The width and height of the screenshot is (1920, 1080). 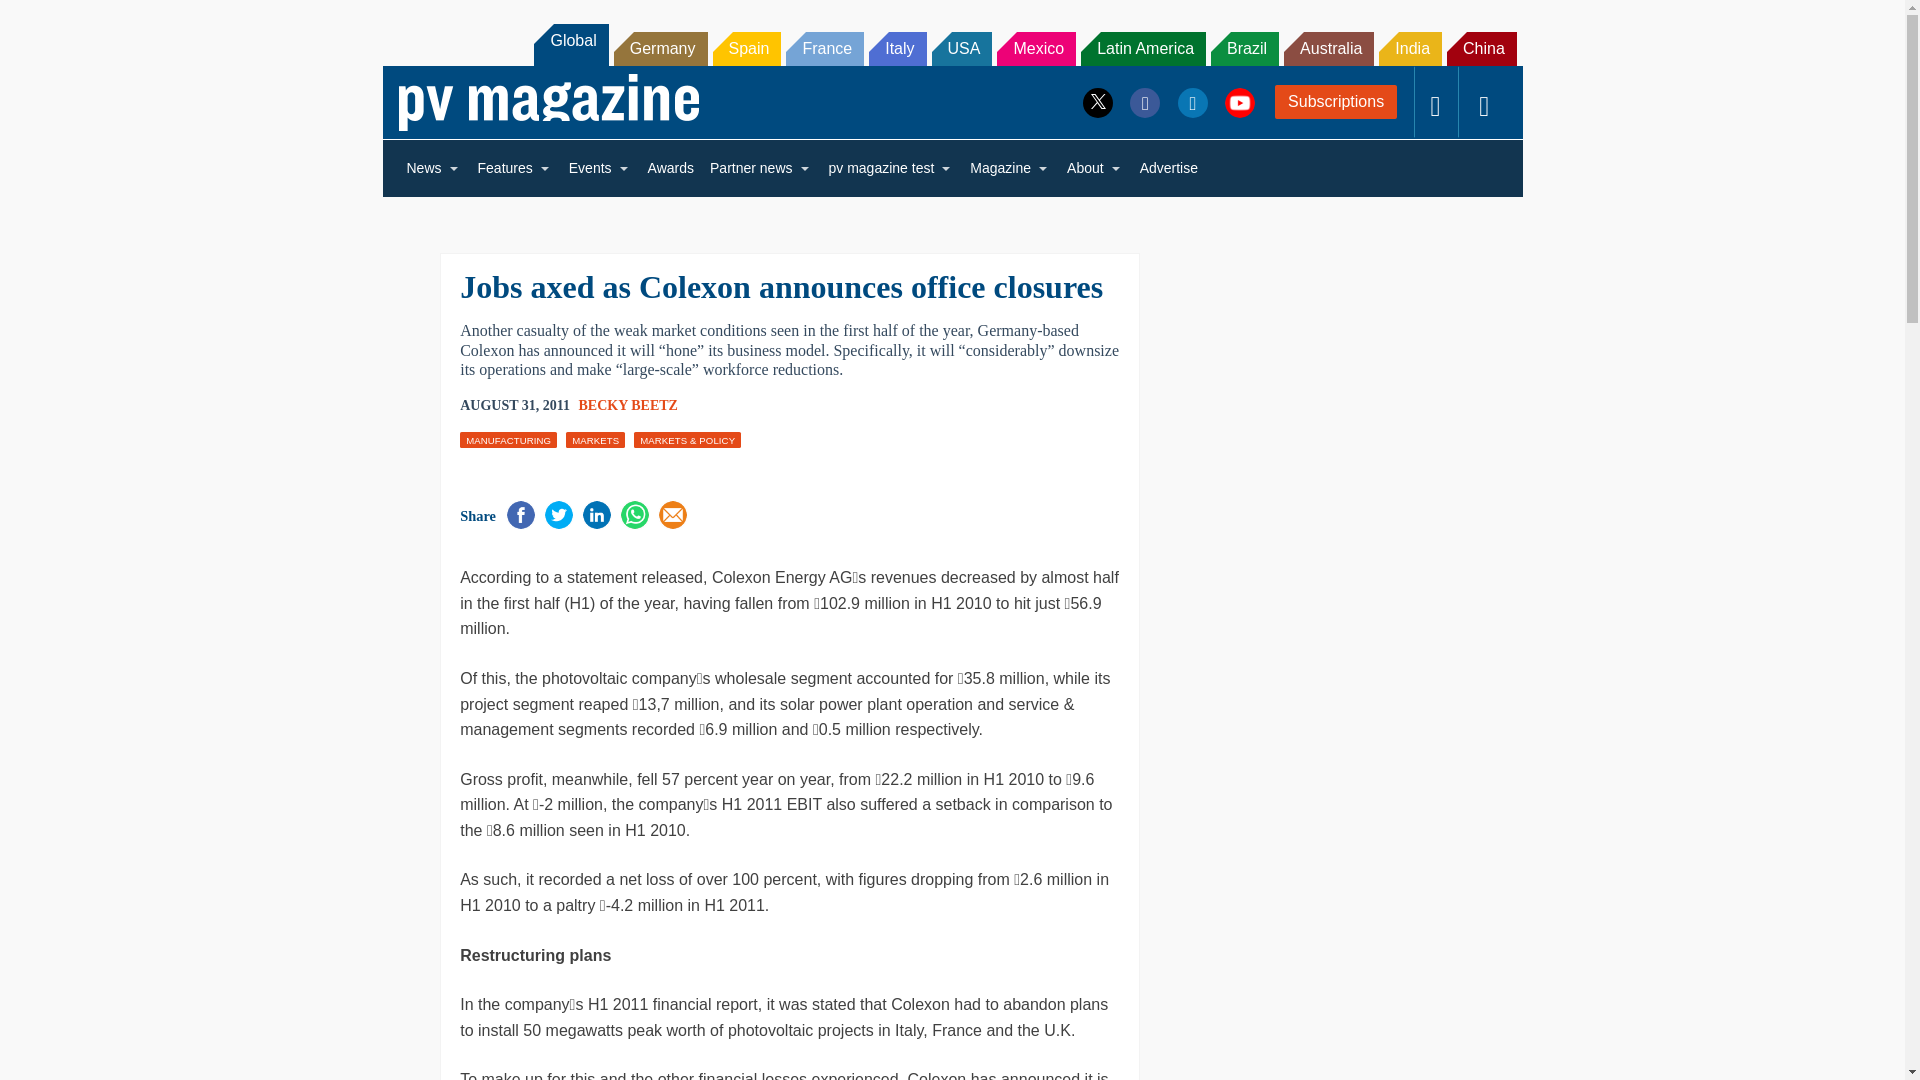 What do you see at coordinates (515, 406) in the screenshot?
I see `Wednesday, August 31, 2011, 12:00 am` at bounding box center [515, 406].